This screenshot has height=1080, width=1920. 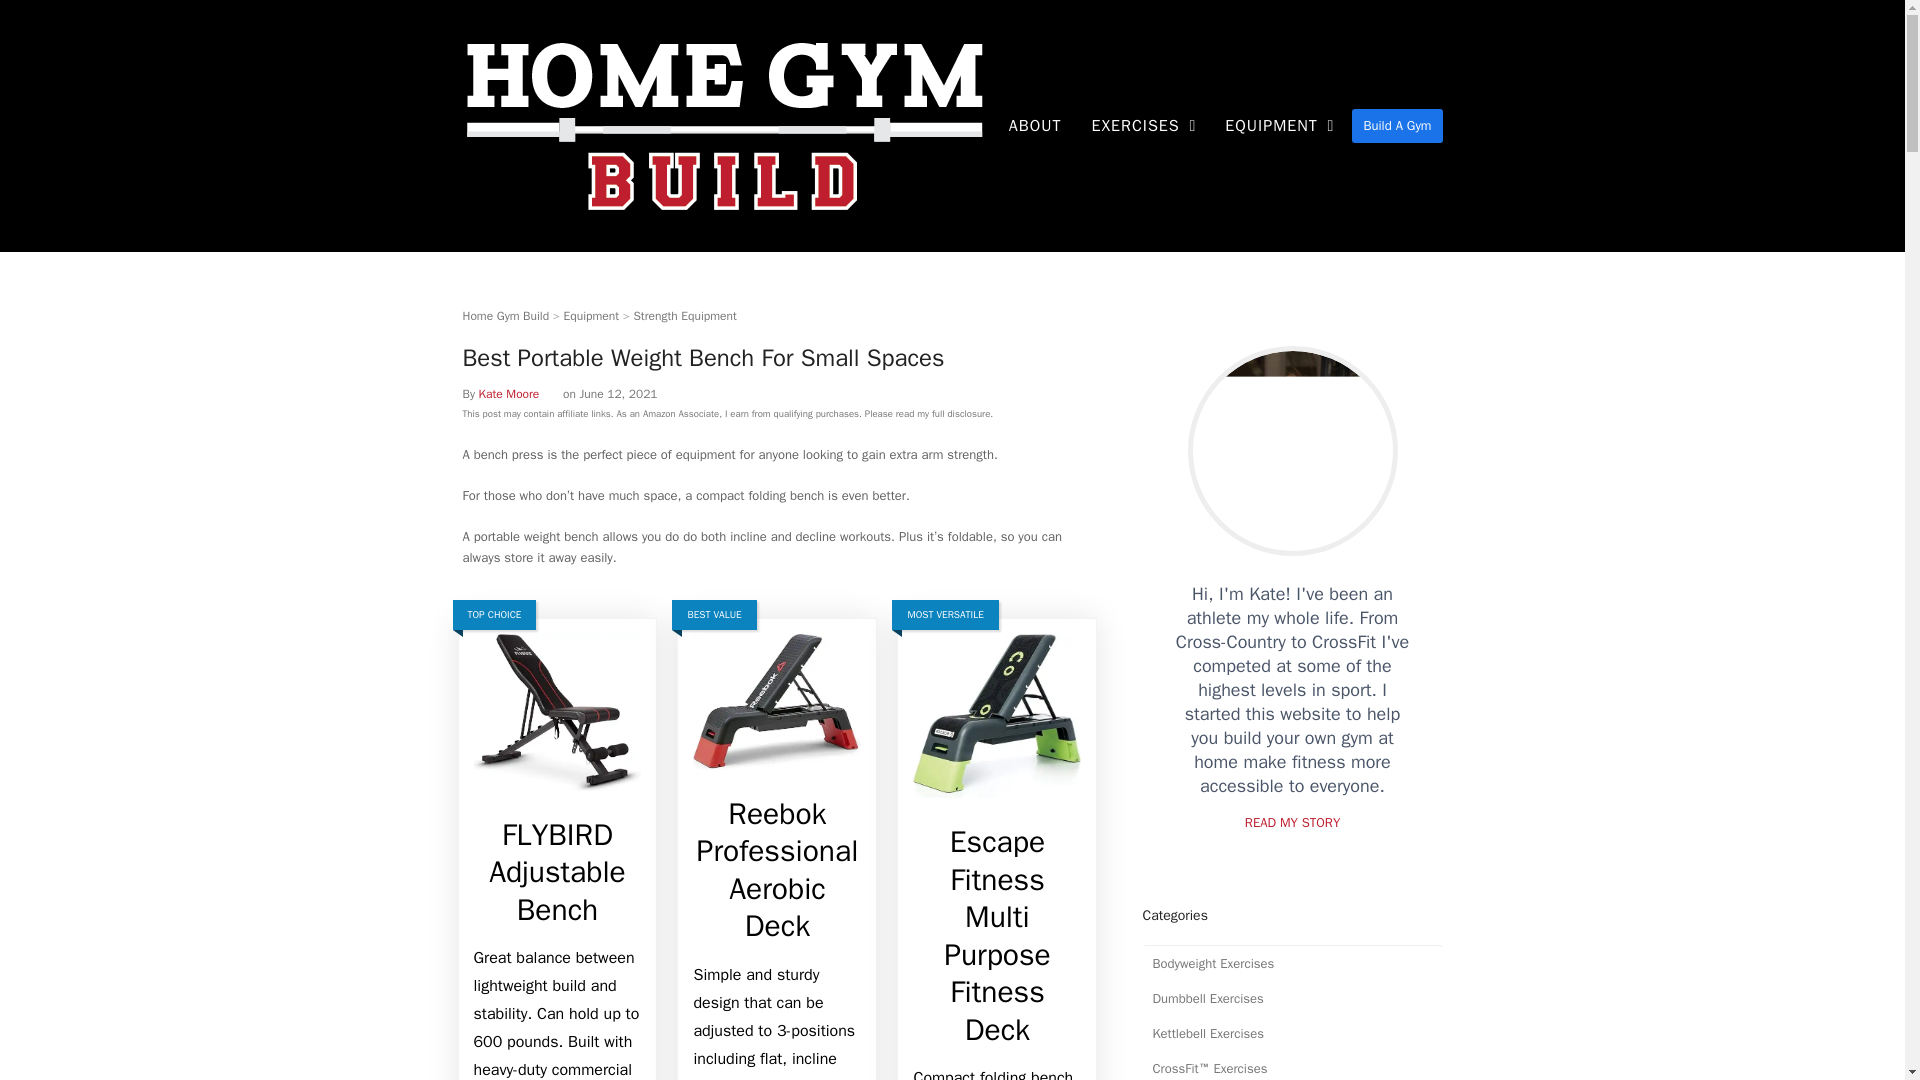 I want to click on Equipment, so click(x=592, y=316).